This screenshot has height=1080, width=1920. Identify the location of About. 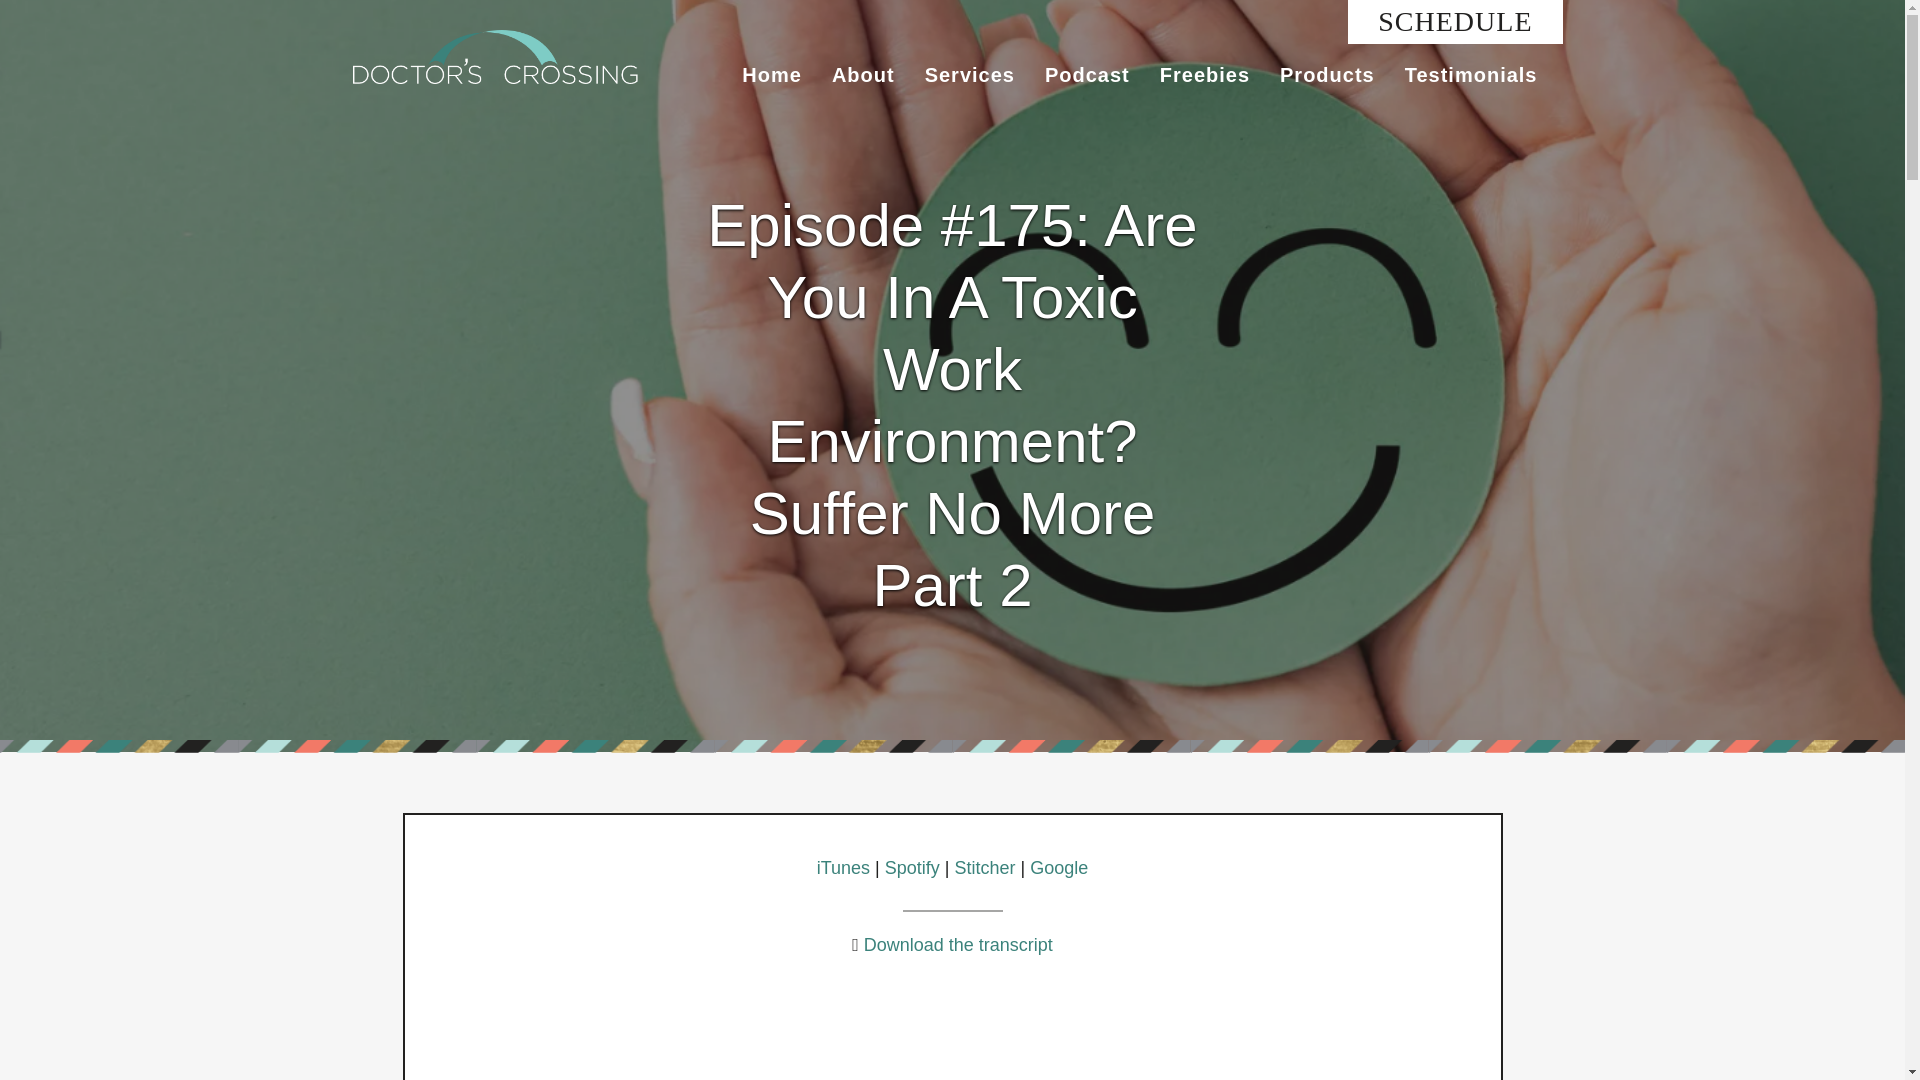
(864, 74).